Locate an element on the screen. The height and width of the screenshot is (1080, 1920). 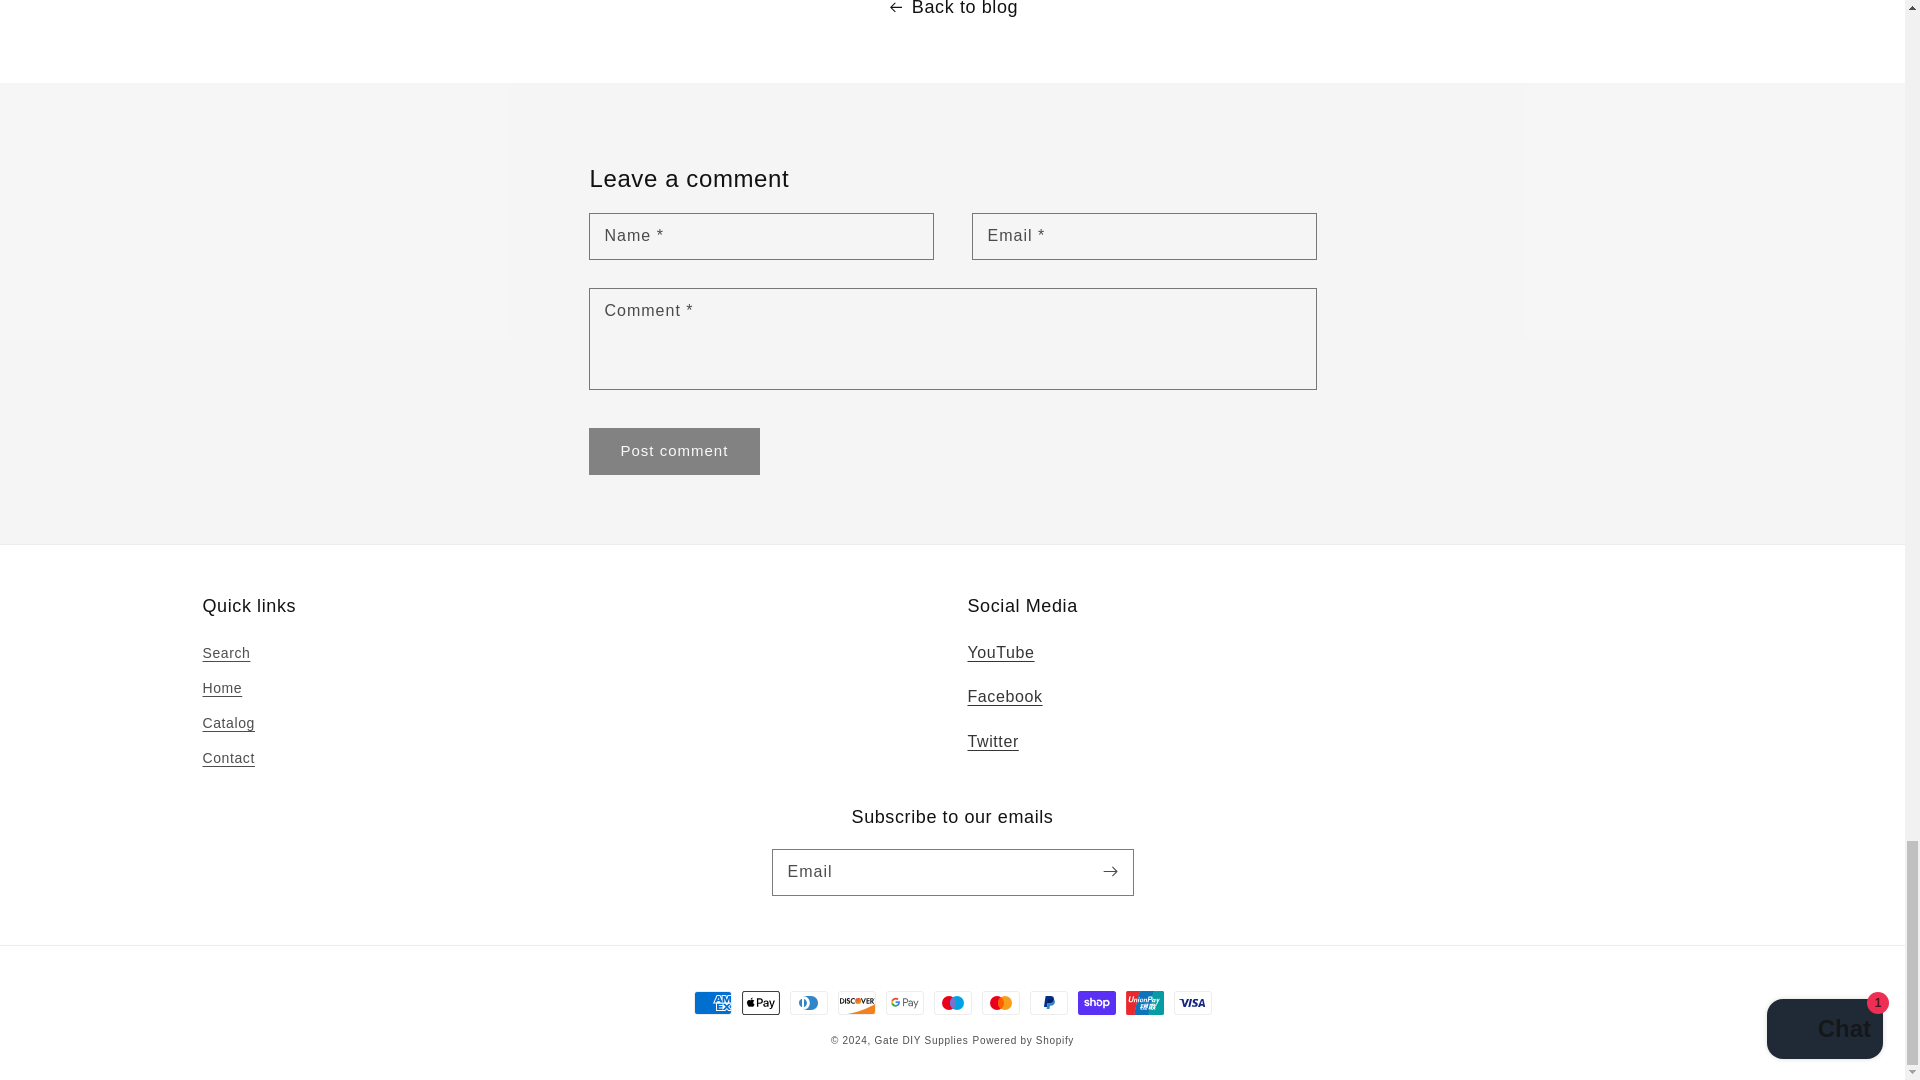
Post comment is located at coordinates (674, 451).